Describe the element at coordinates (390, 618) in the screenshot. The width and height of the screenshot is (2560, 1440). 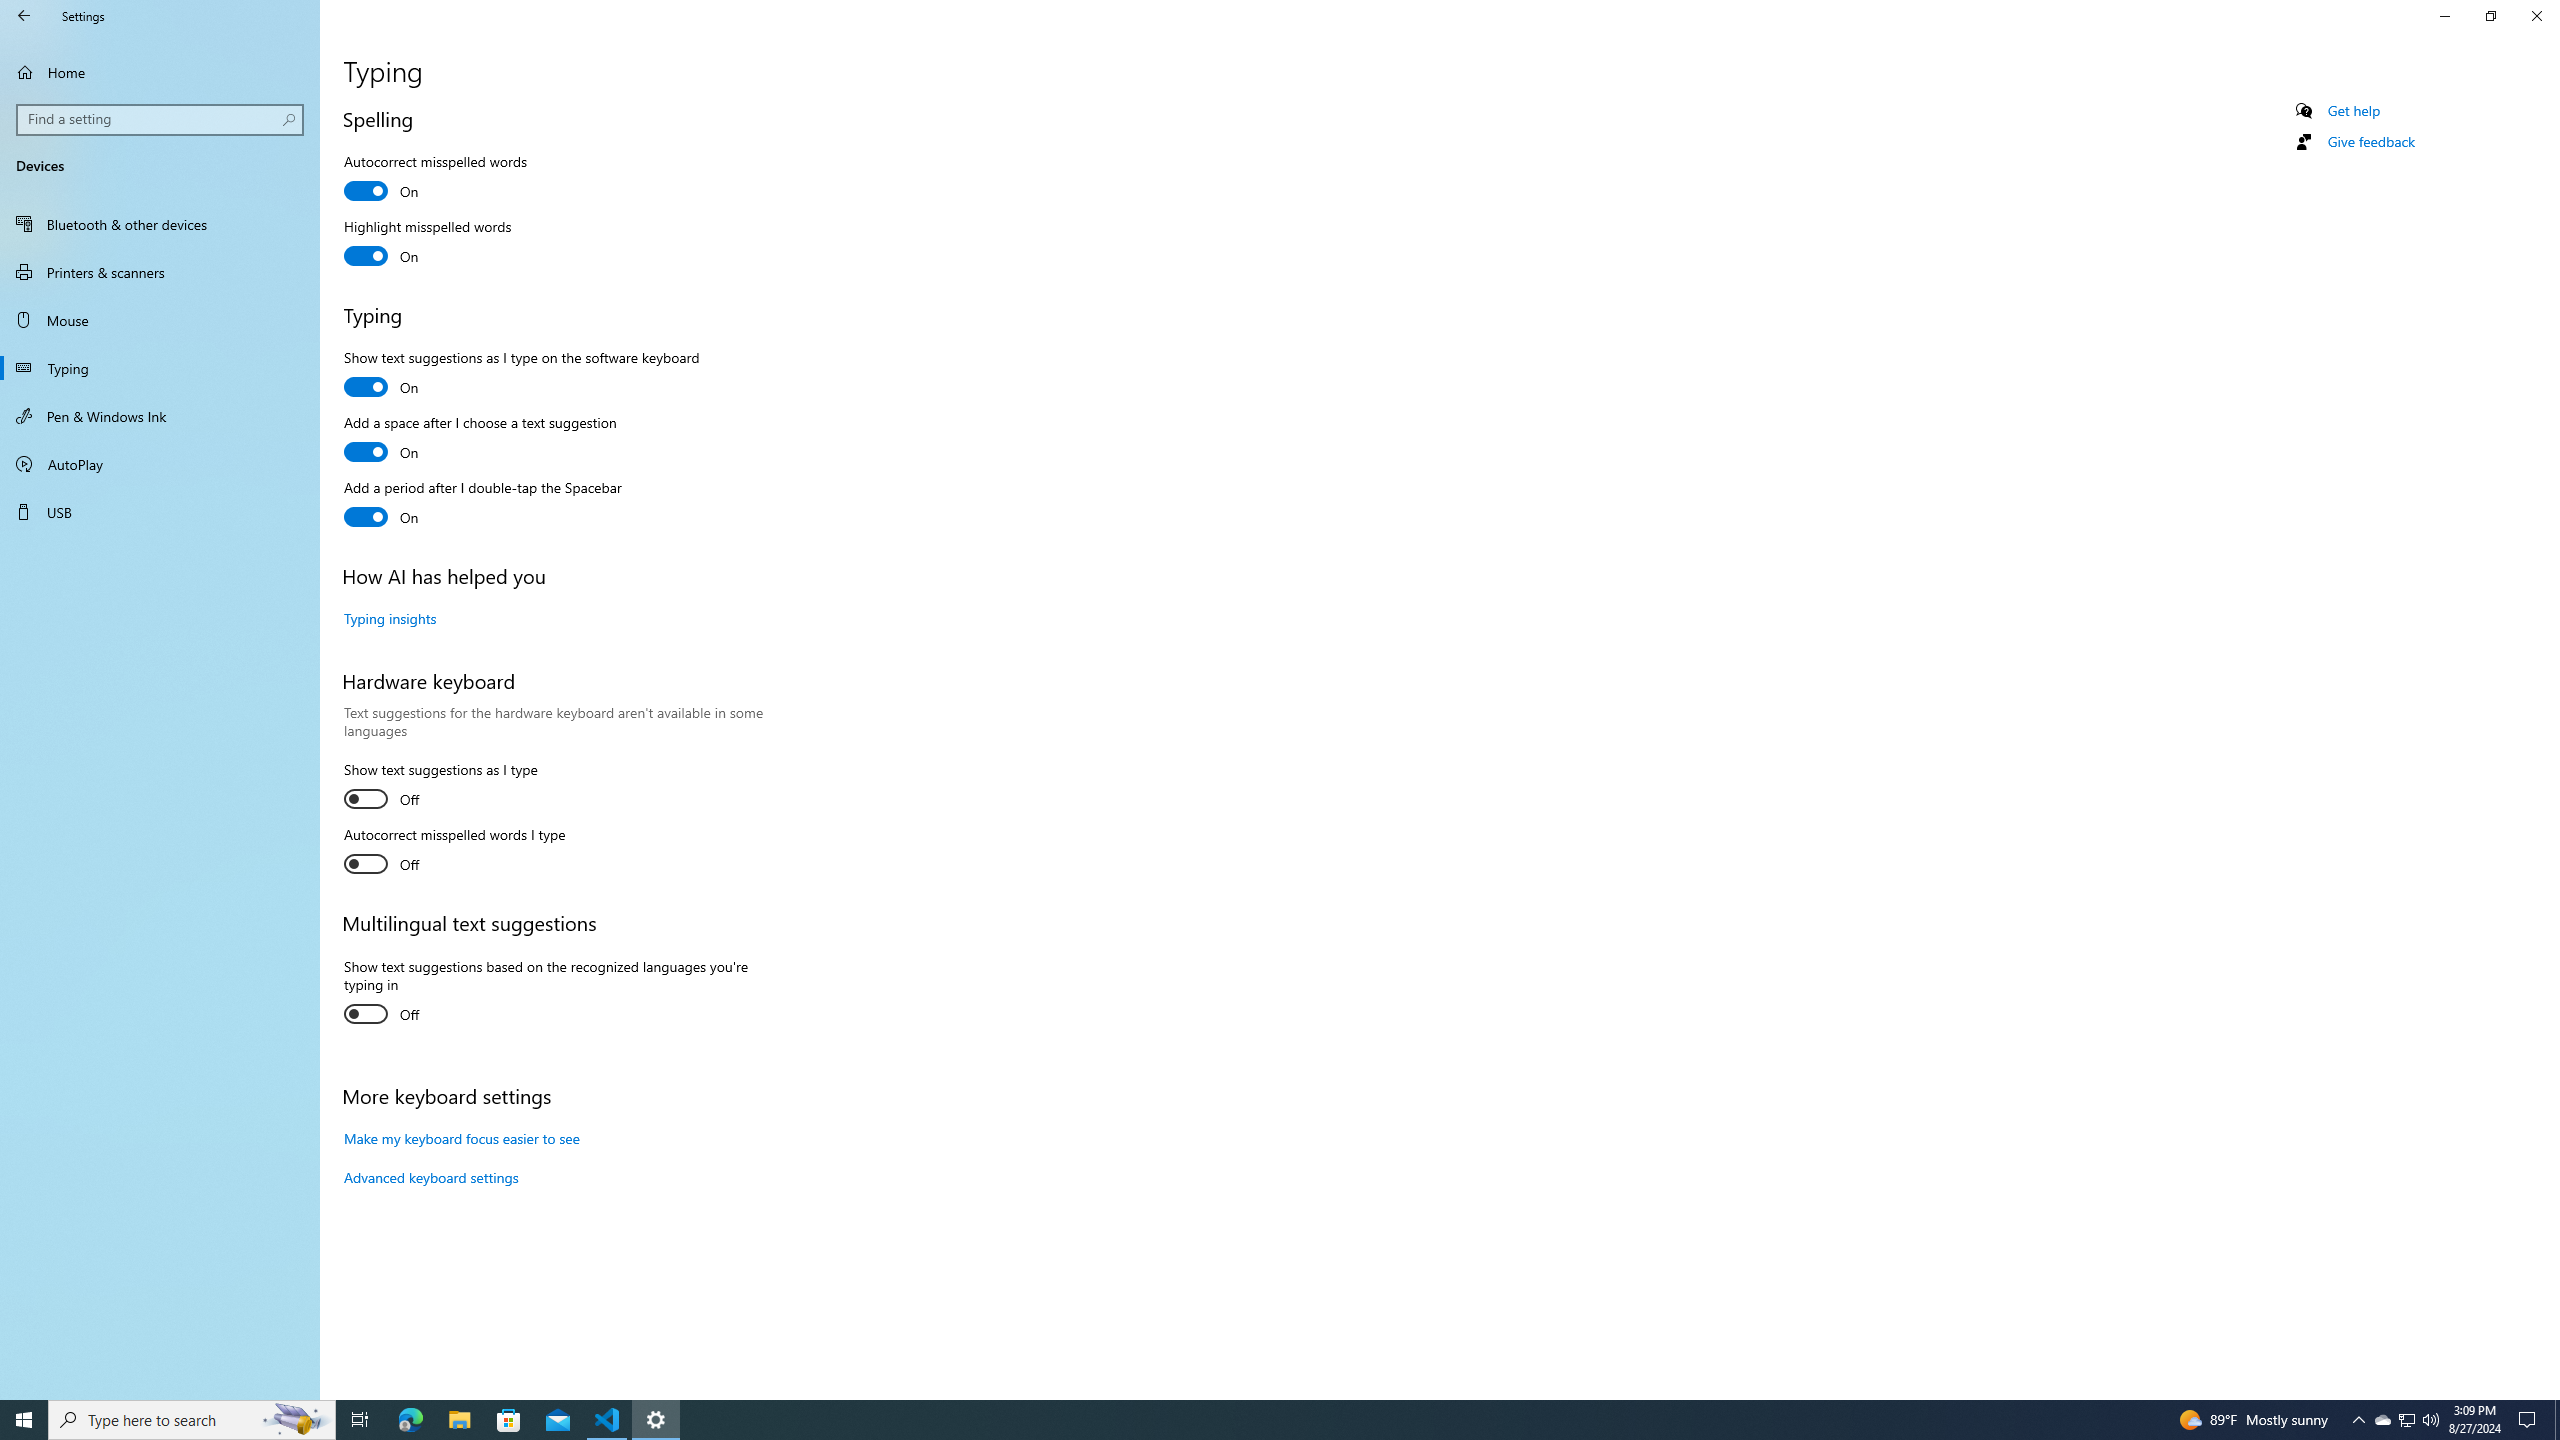
I see `Pen & Windows Ink` at that location.